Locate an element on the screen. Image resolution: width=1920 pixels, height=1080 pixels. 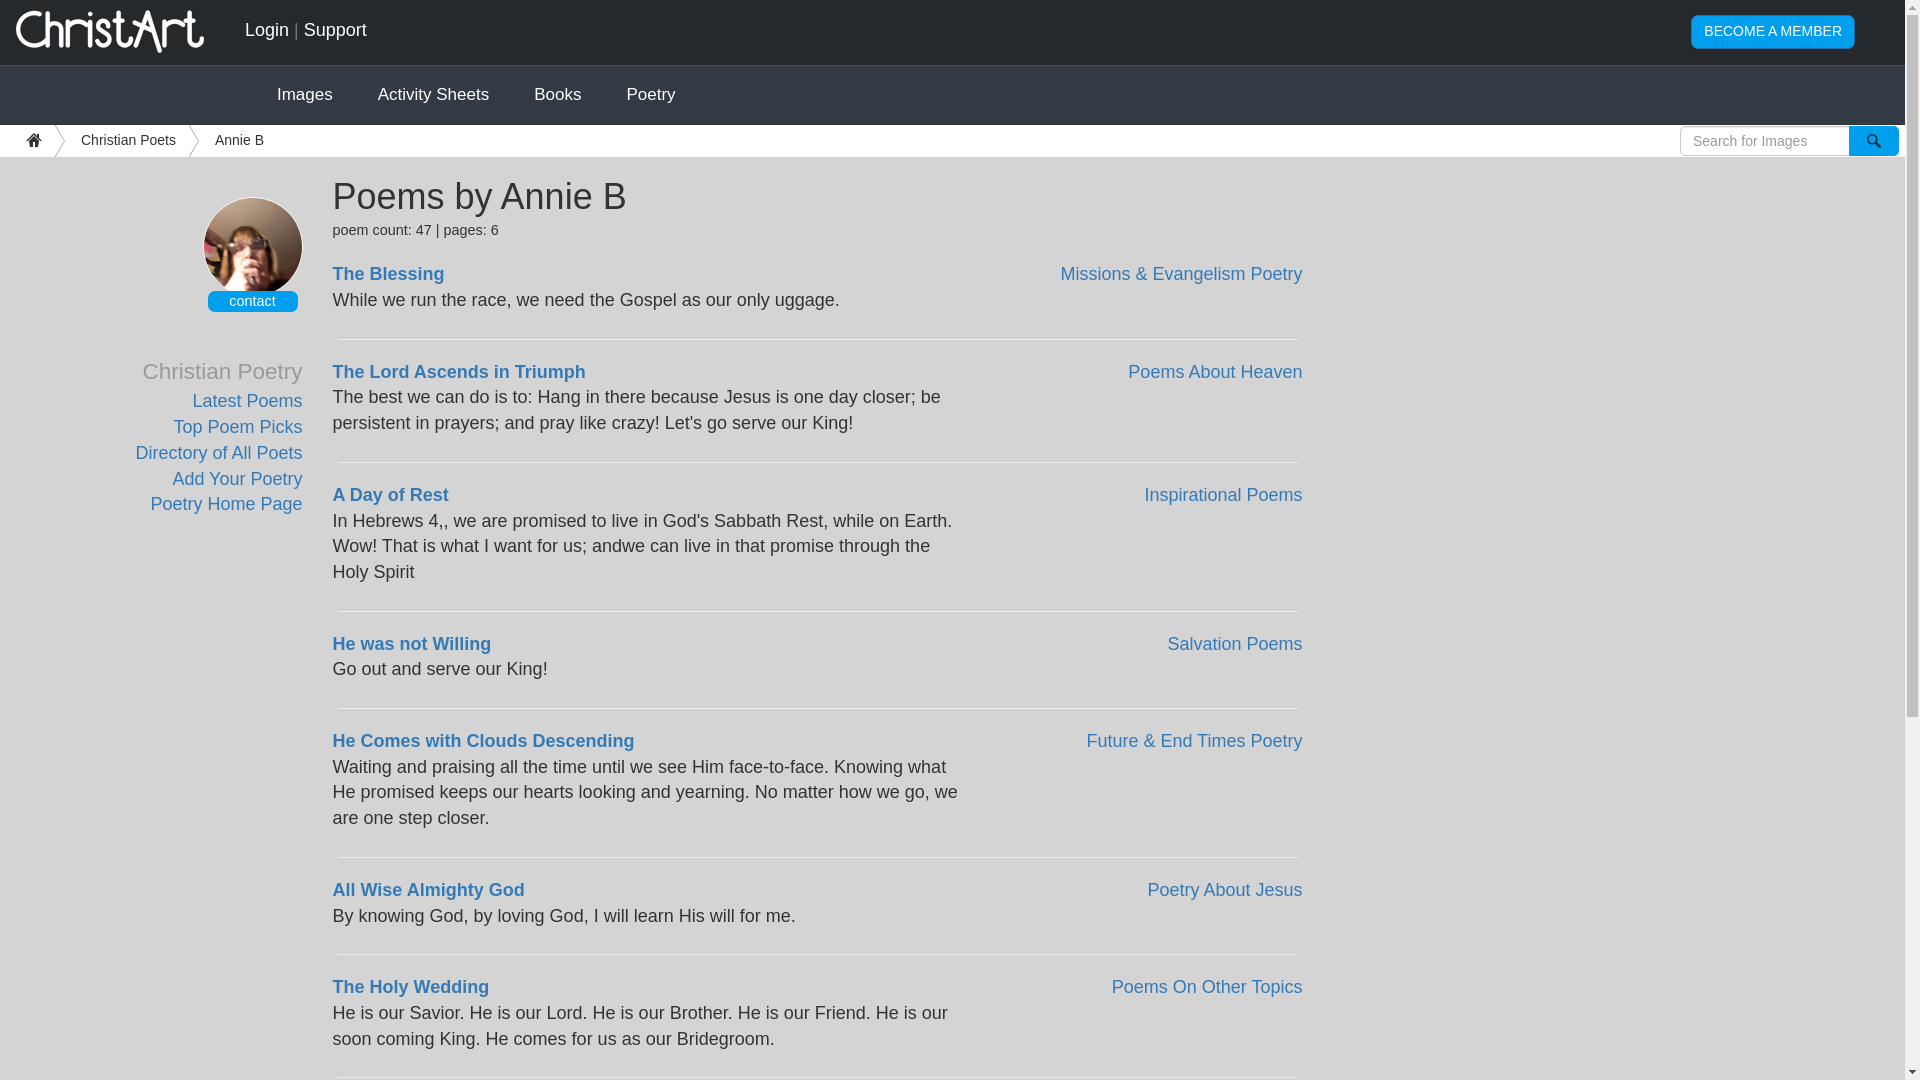
A Day of Rest is located at coordinates (390, 494).